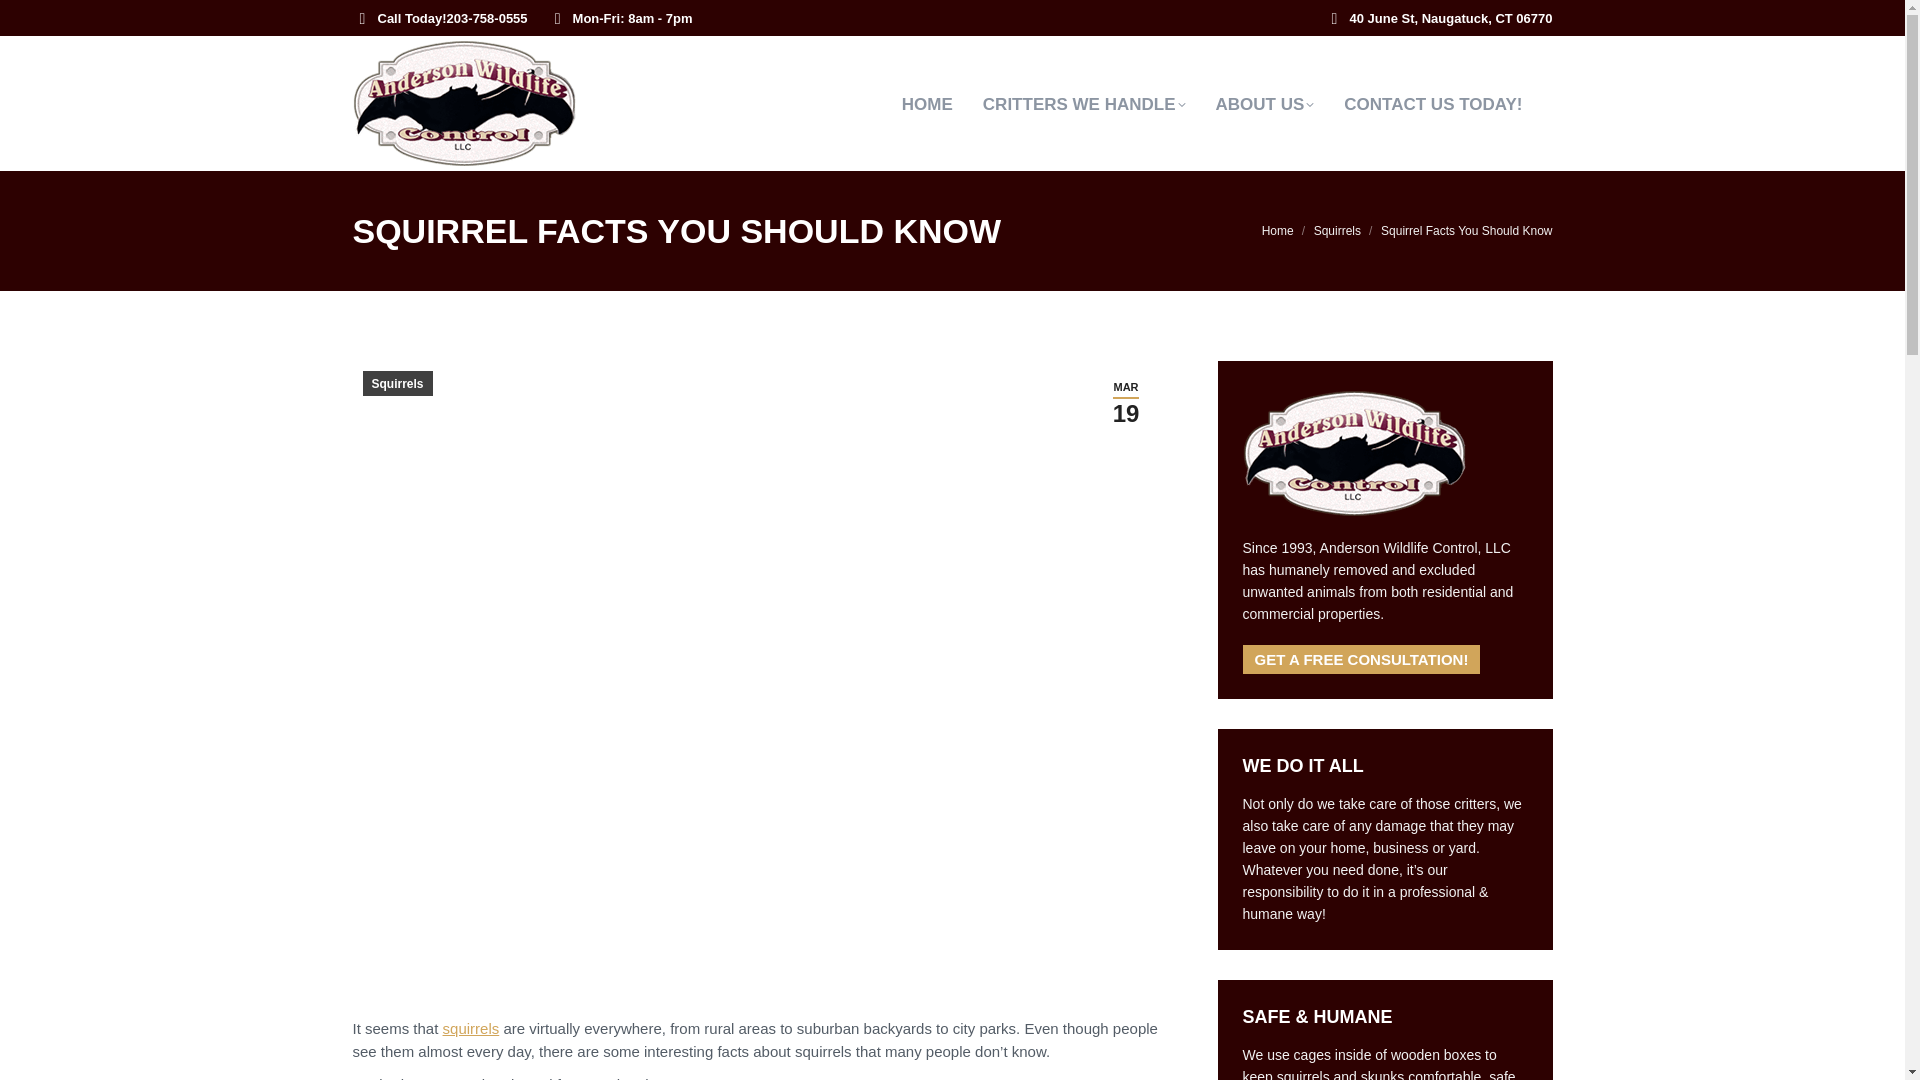  I want to click on 203-758-0555, so click(488, 17).